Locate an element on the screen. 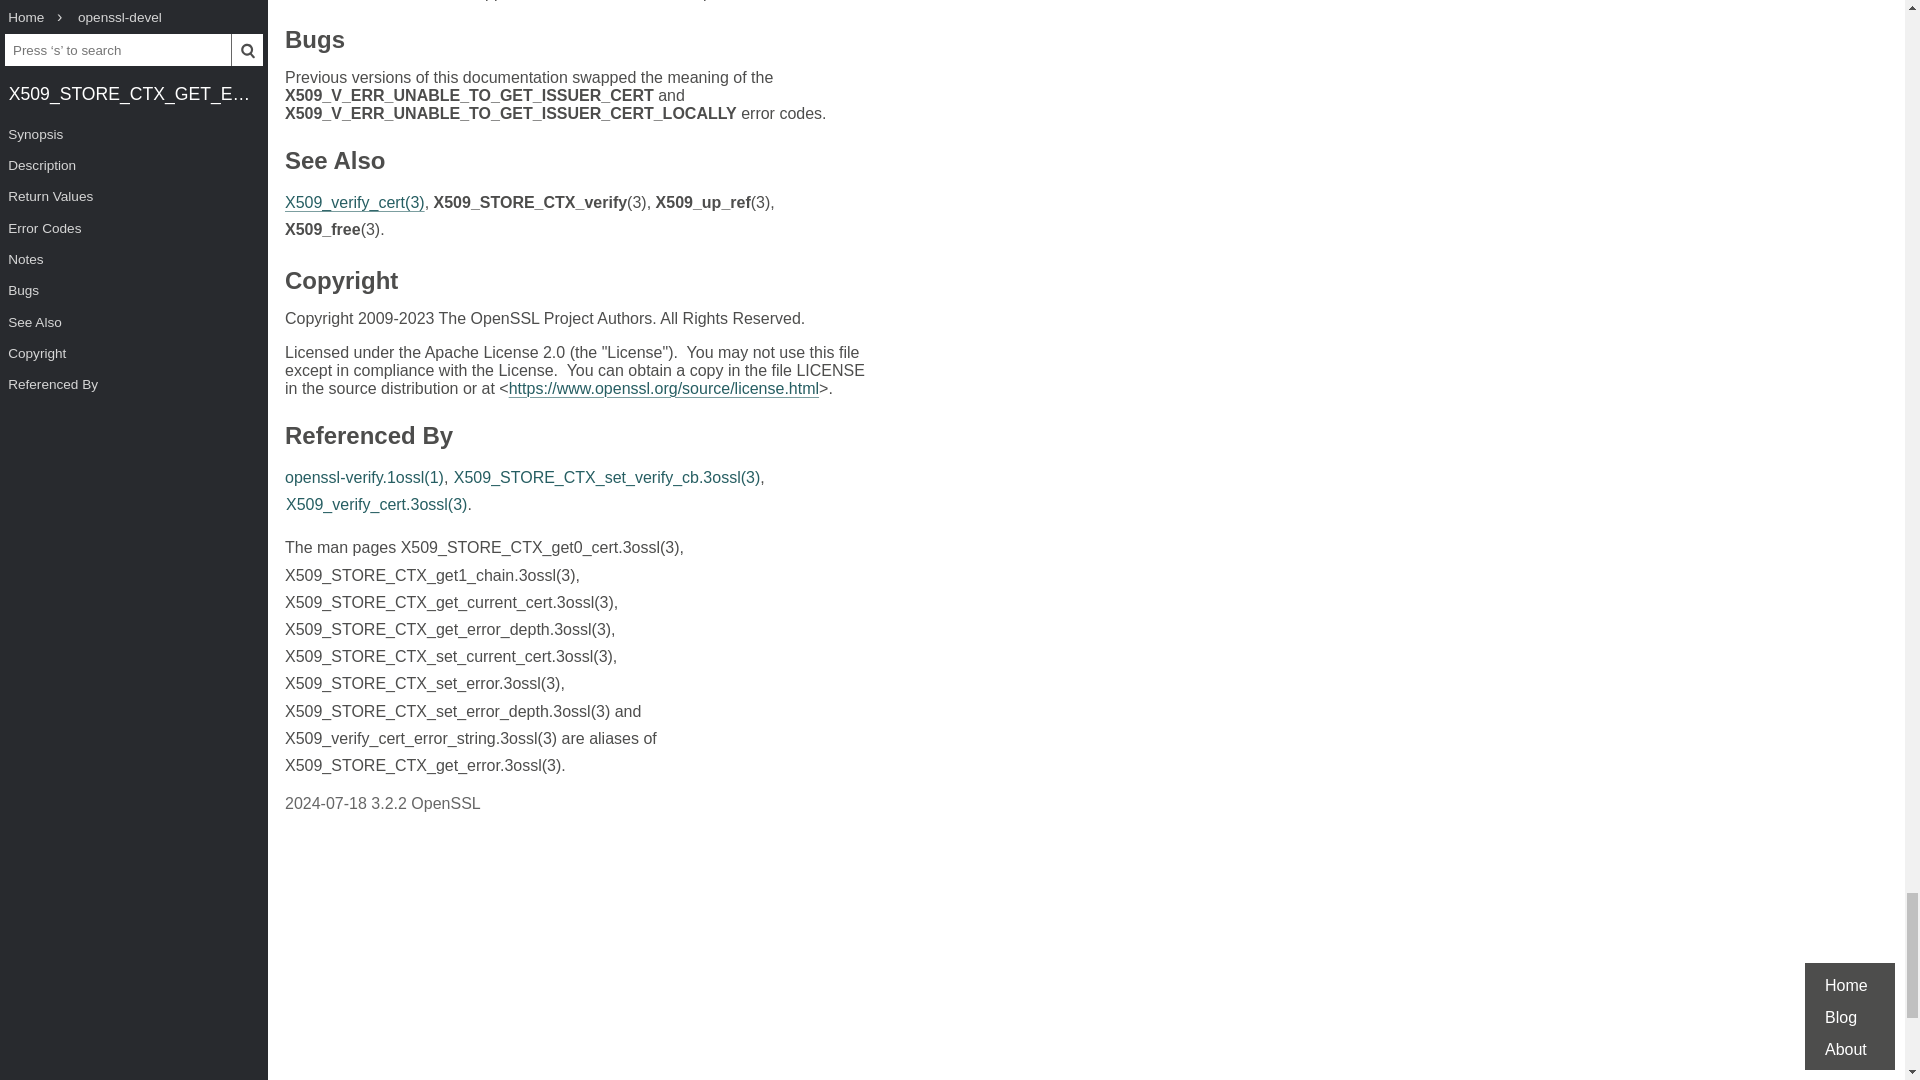 The width and height of the screenshot is (1920, 1080). Bugs is located at coordinates (314, 42).